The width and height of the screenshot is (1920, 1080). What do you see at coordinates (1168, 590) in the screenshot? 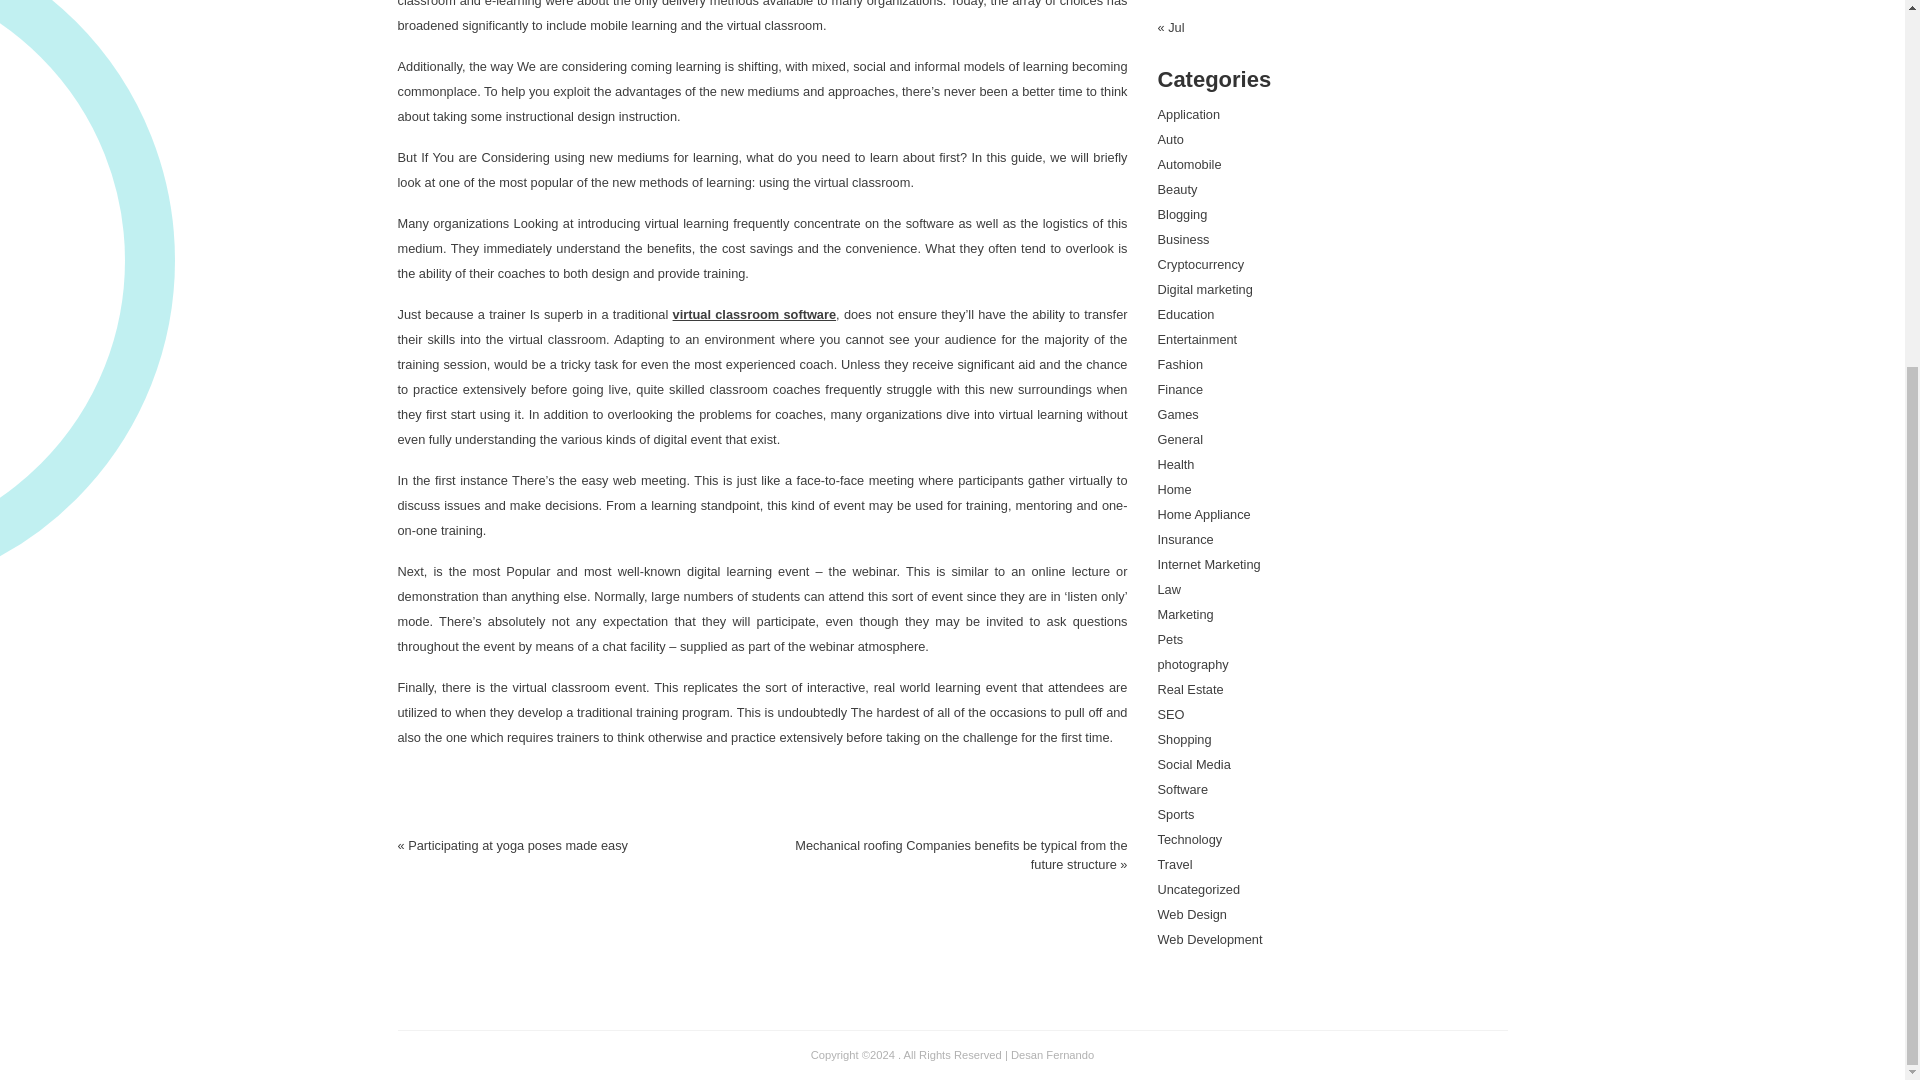
I see `Law` at bounding box center [1168, 590].